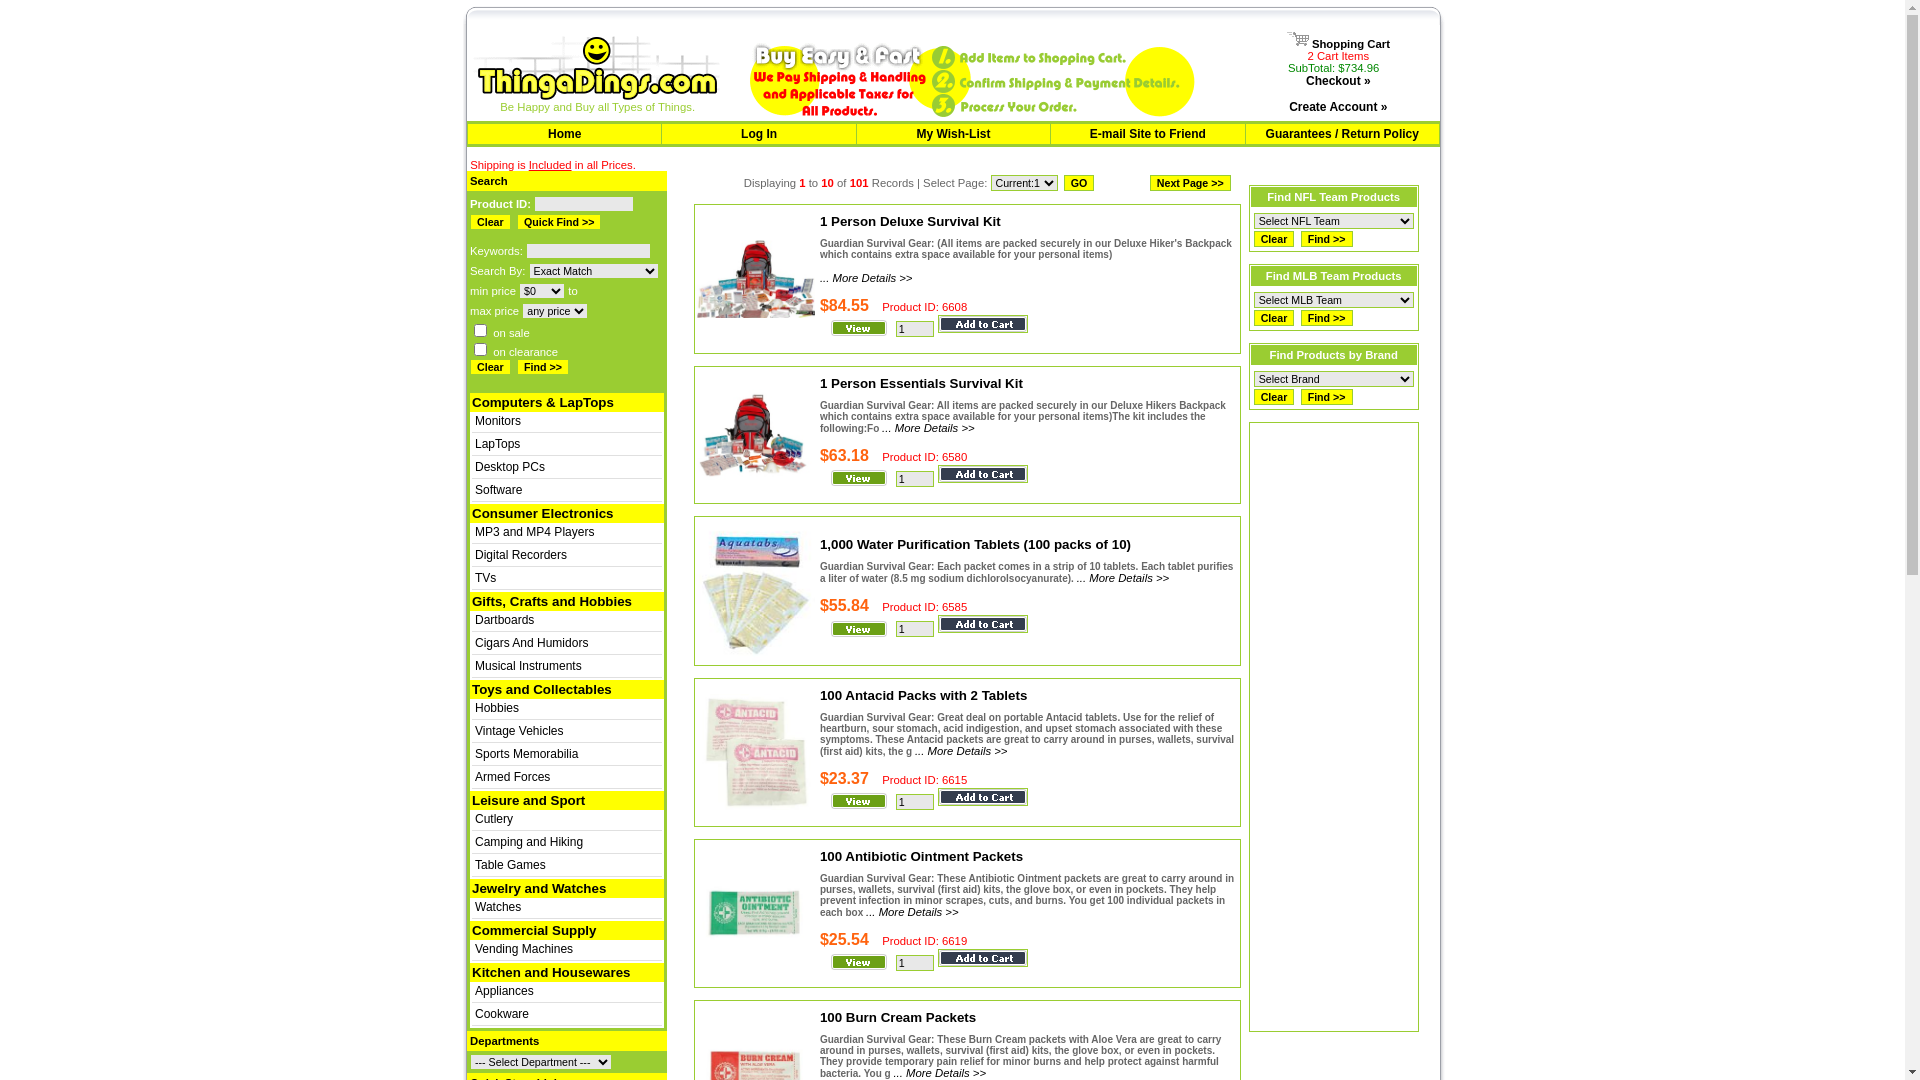 The image size is (1920, 1080). I want to click on Software, so click(498, 490).